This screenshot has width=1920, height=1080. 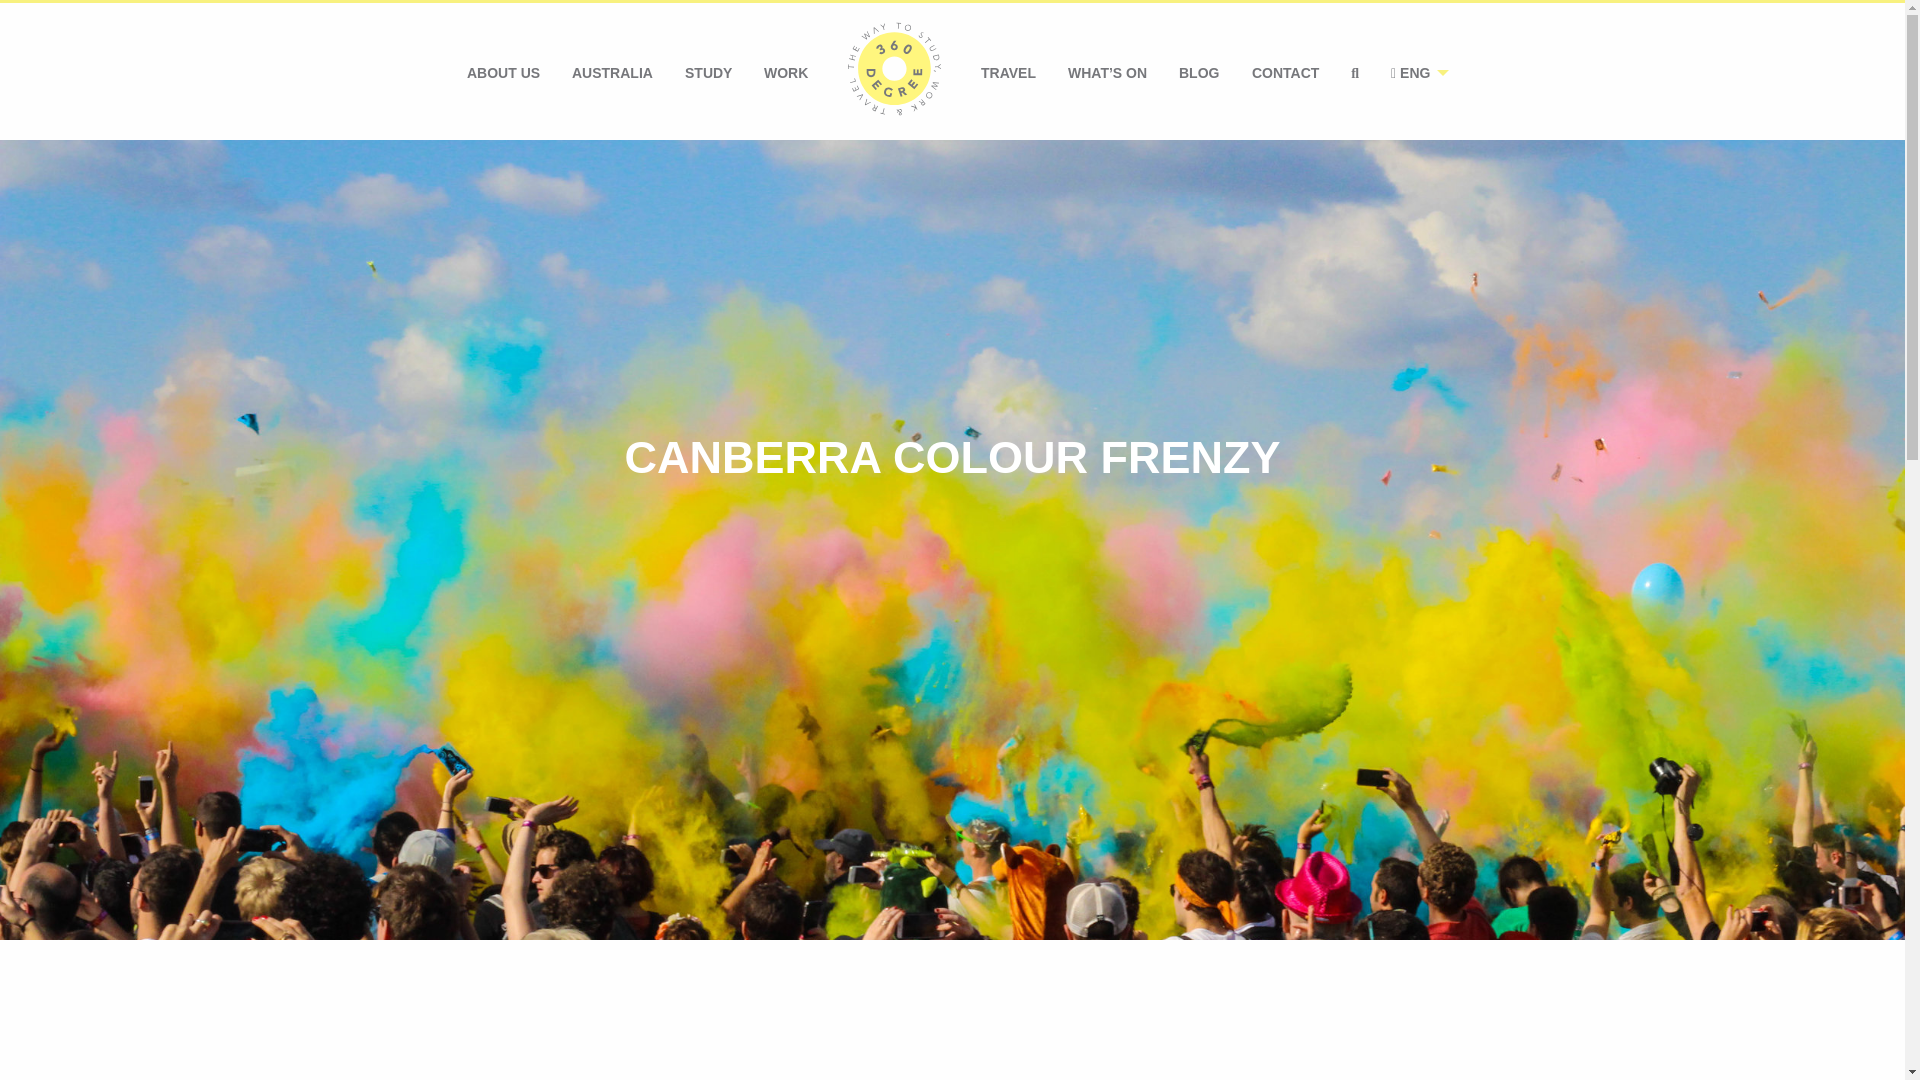 I want to click on Pesquise aqui, so click(x=1354, y=72).